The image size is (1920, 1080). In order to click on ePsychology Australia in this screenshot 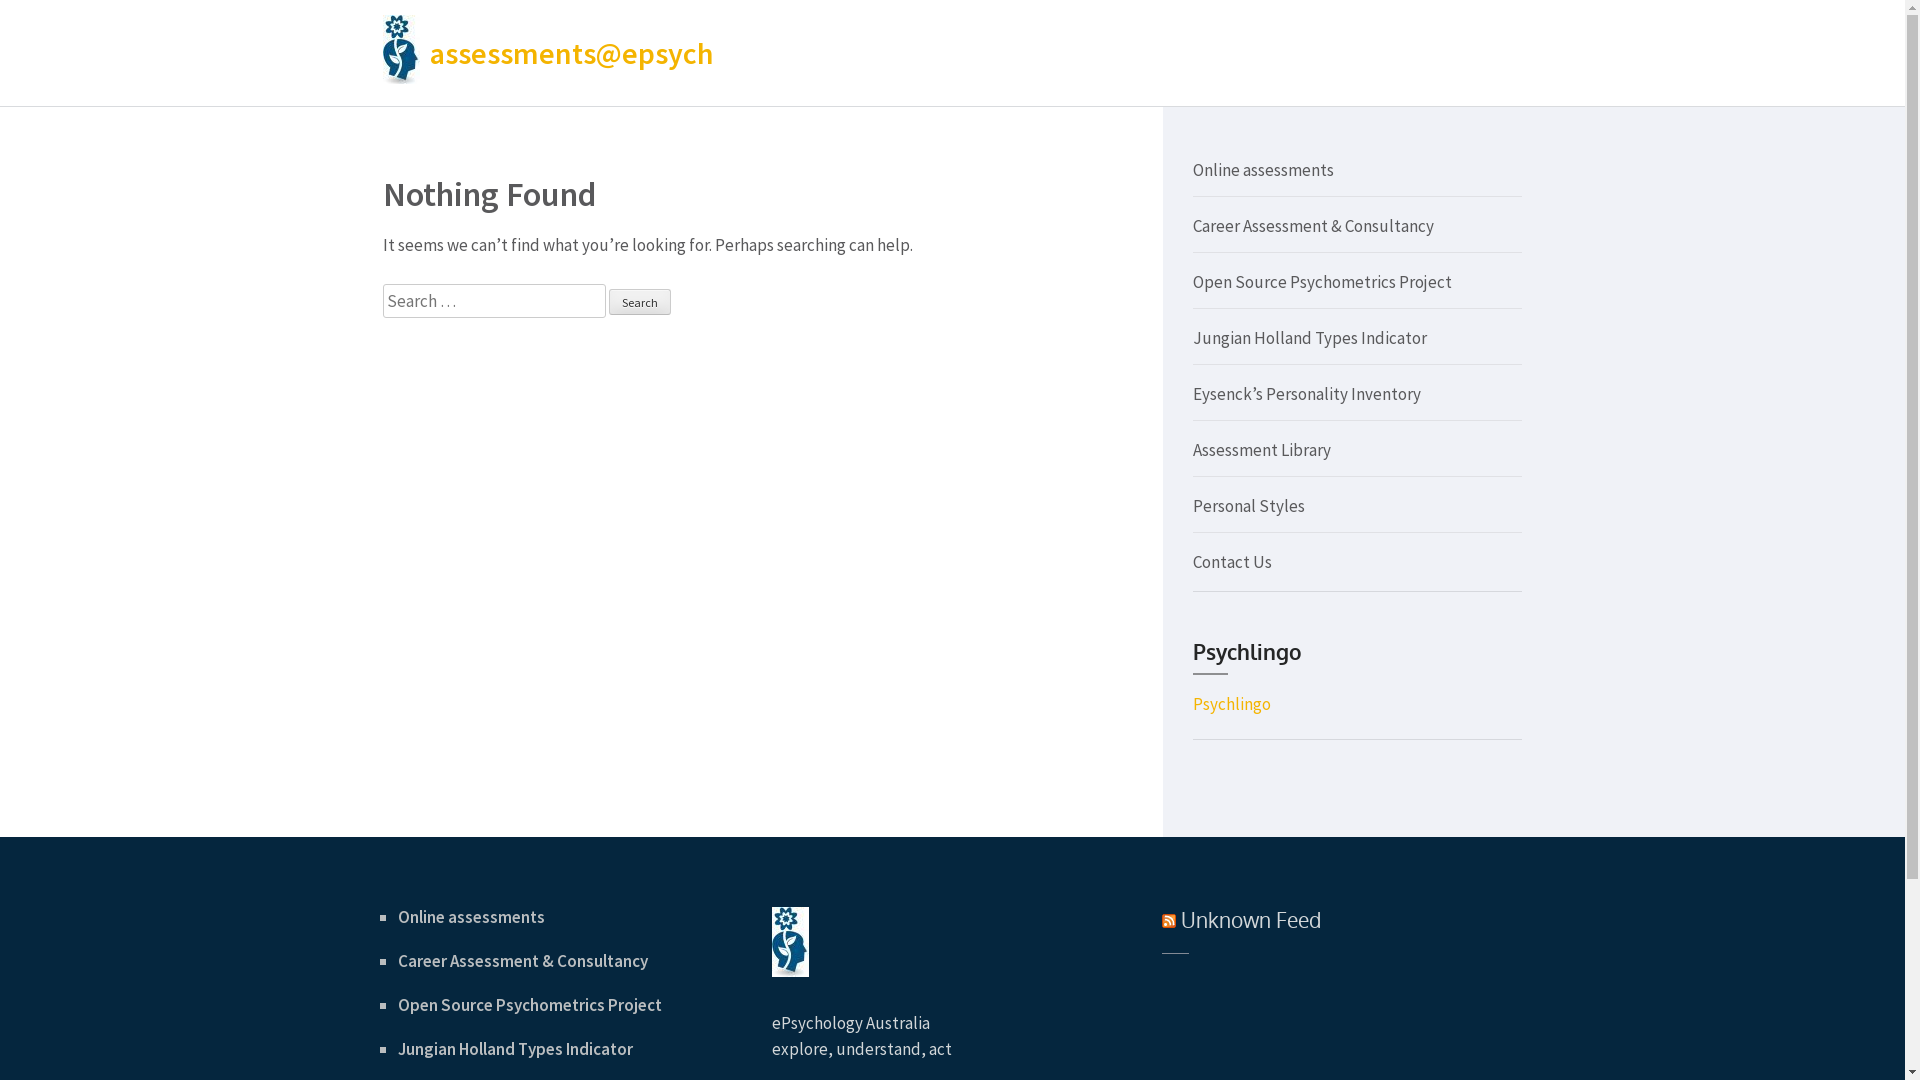, I will do `click(851, 1023)`.